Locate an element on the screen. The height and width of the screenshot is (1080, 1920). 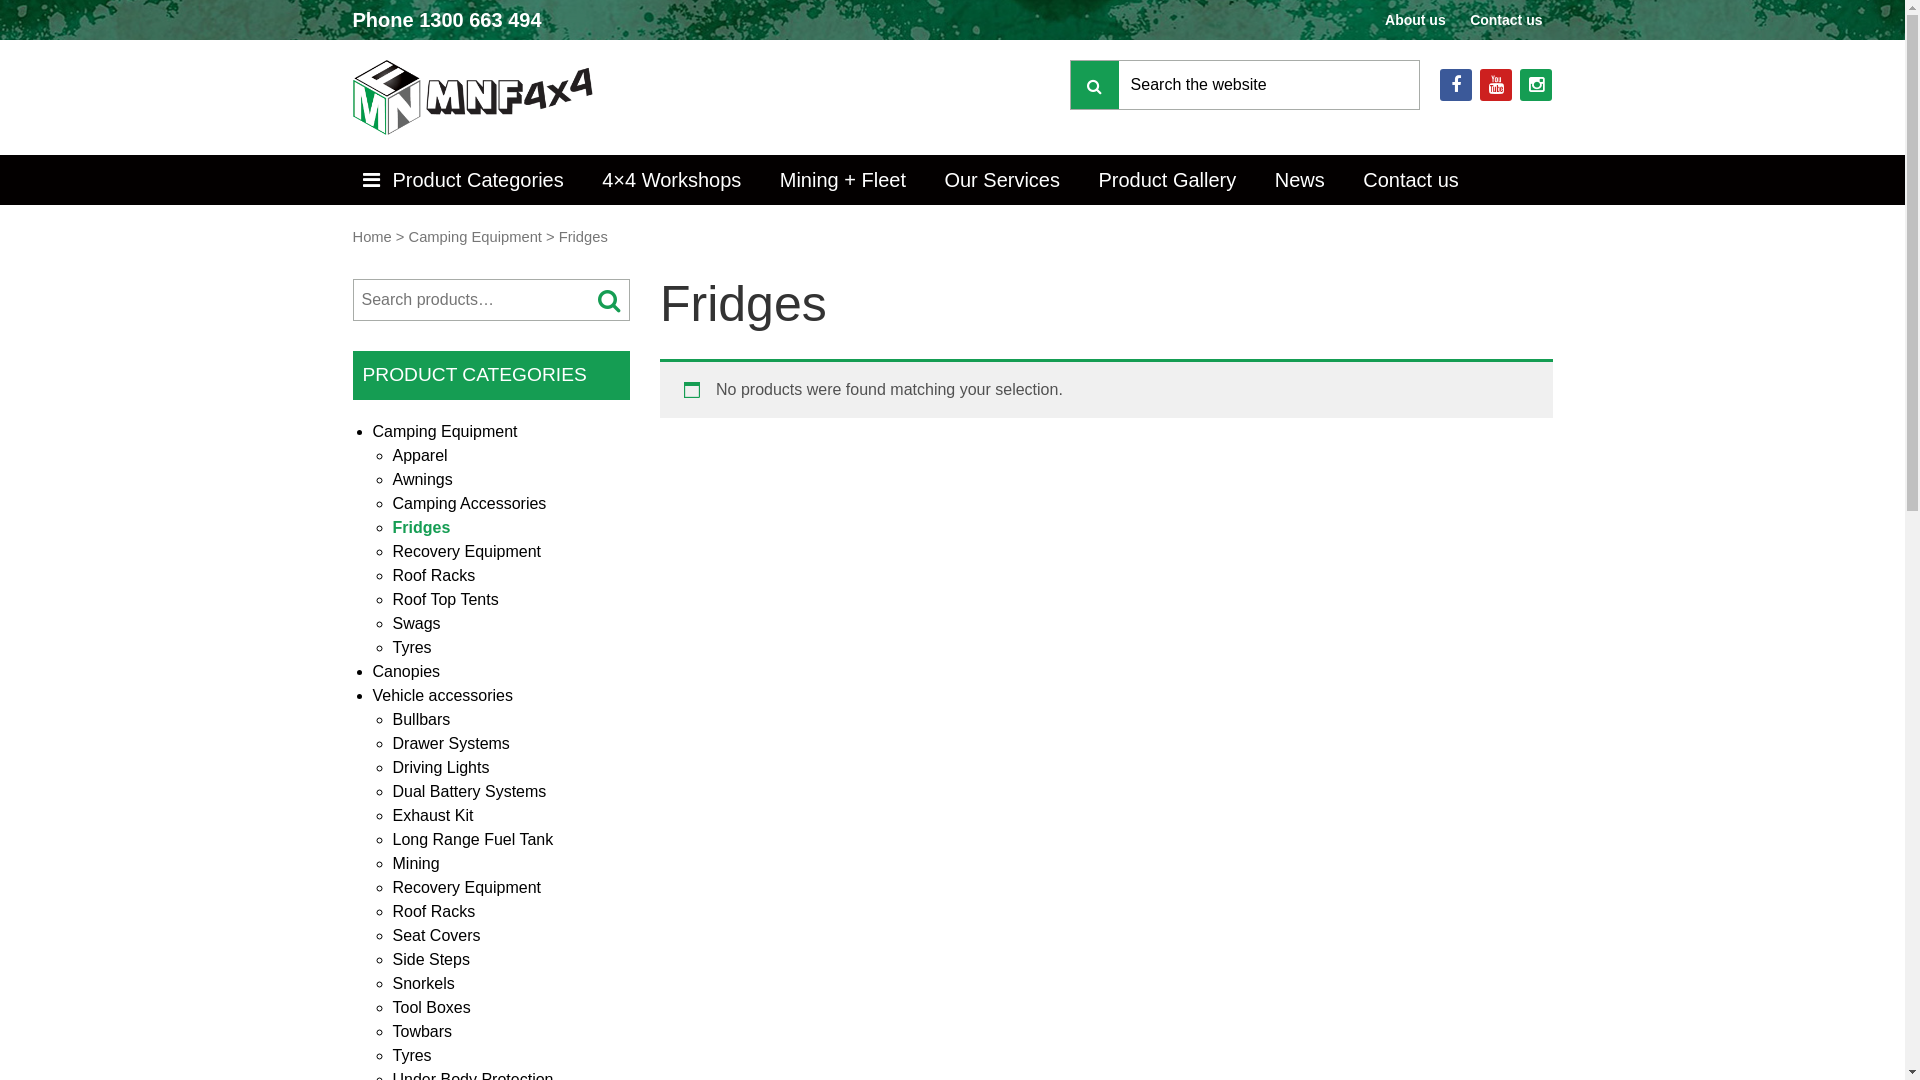
Towbars is located at coordinates (422, 1032).